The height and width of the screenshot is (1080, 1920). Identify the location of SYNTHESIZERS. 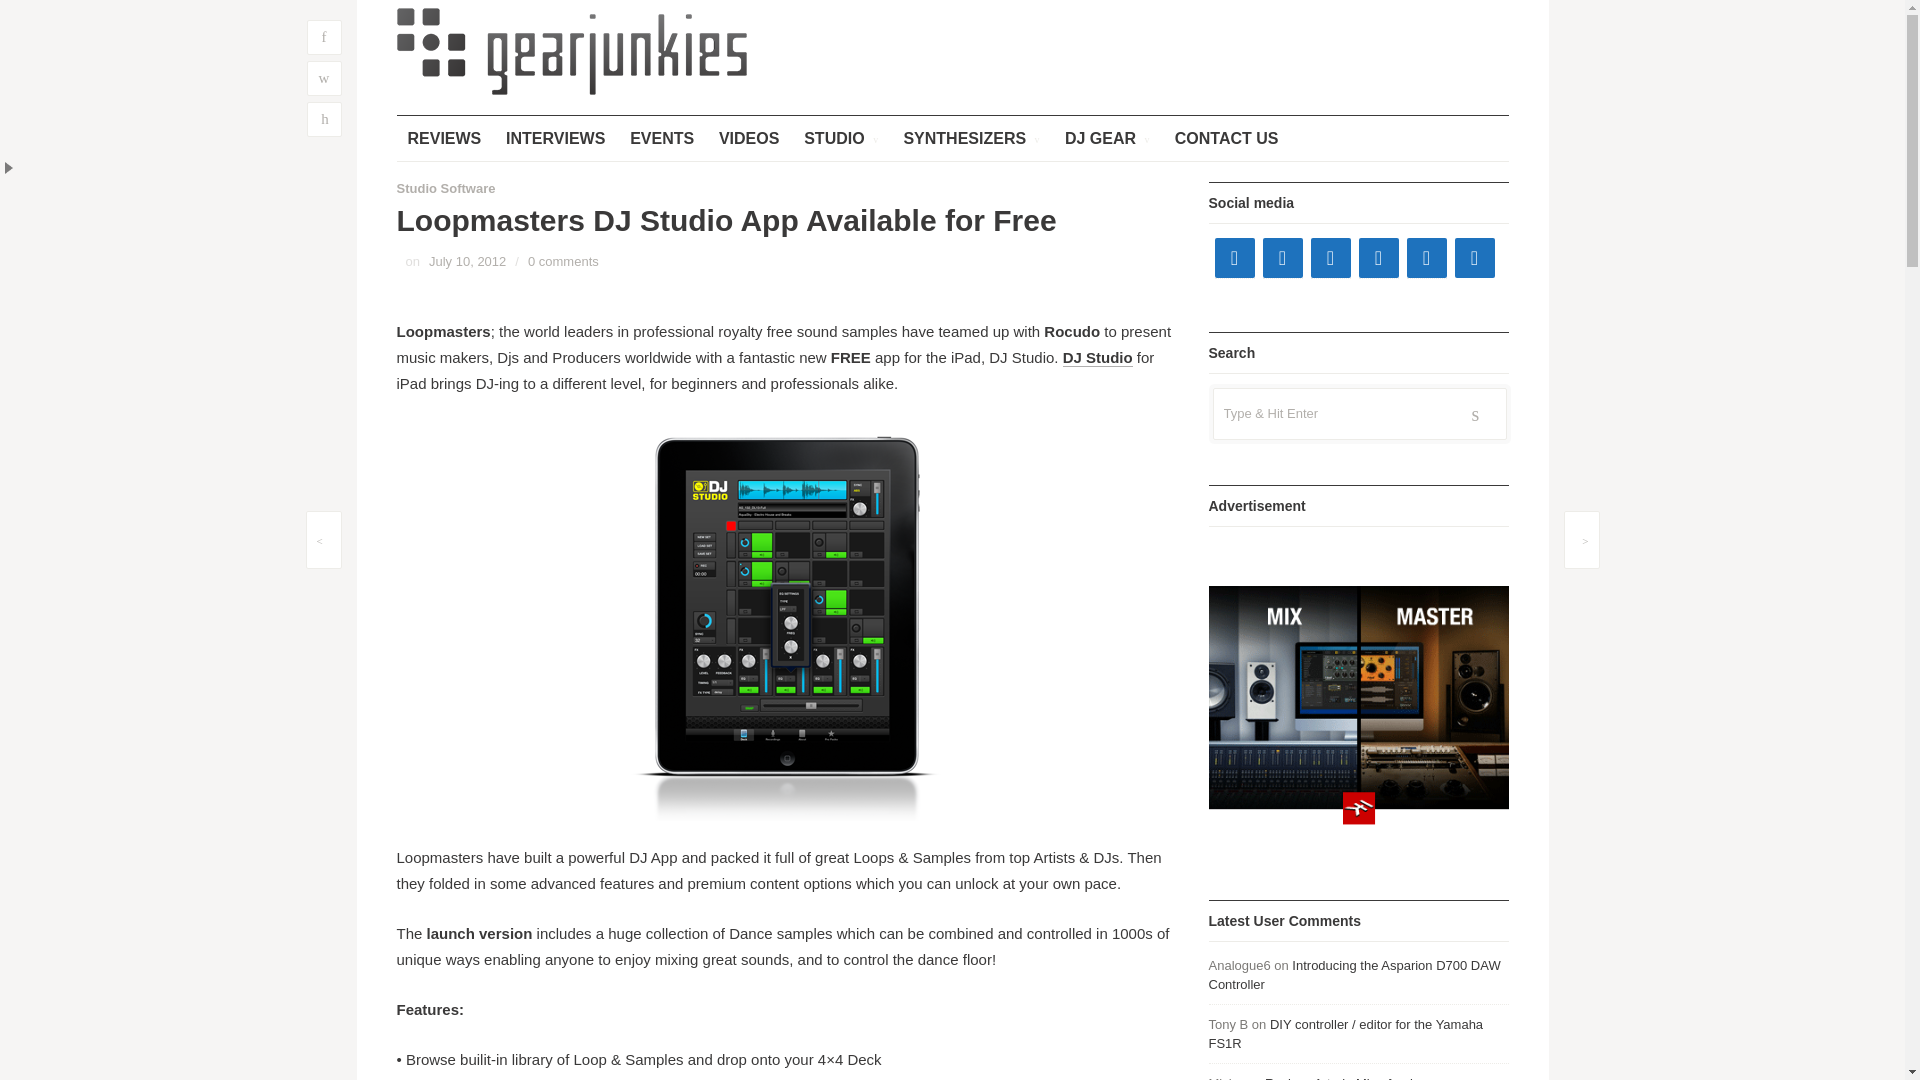
(971, 138).